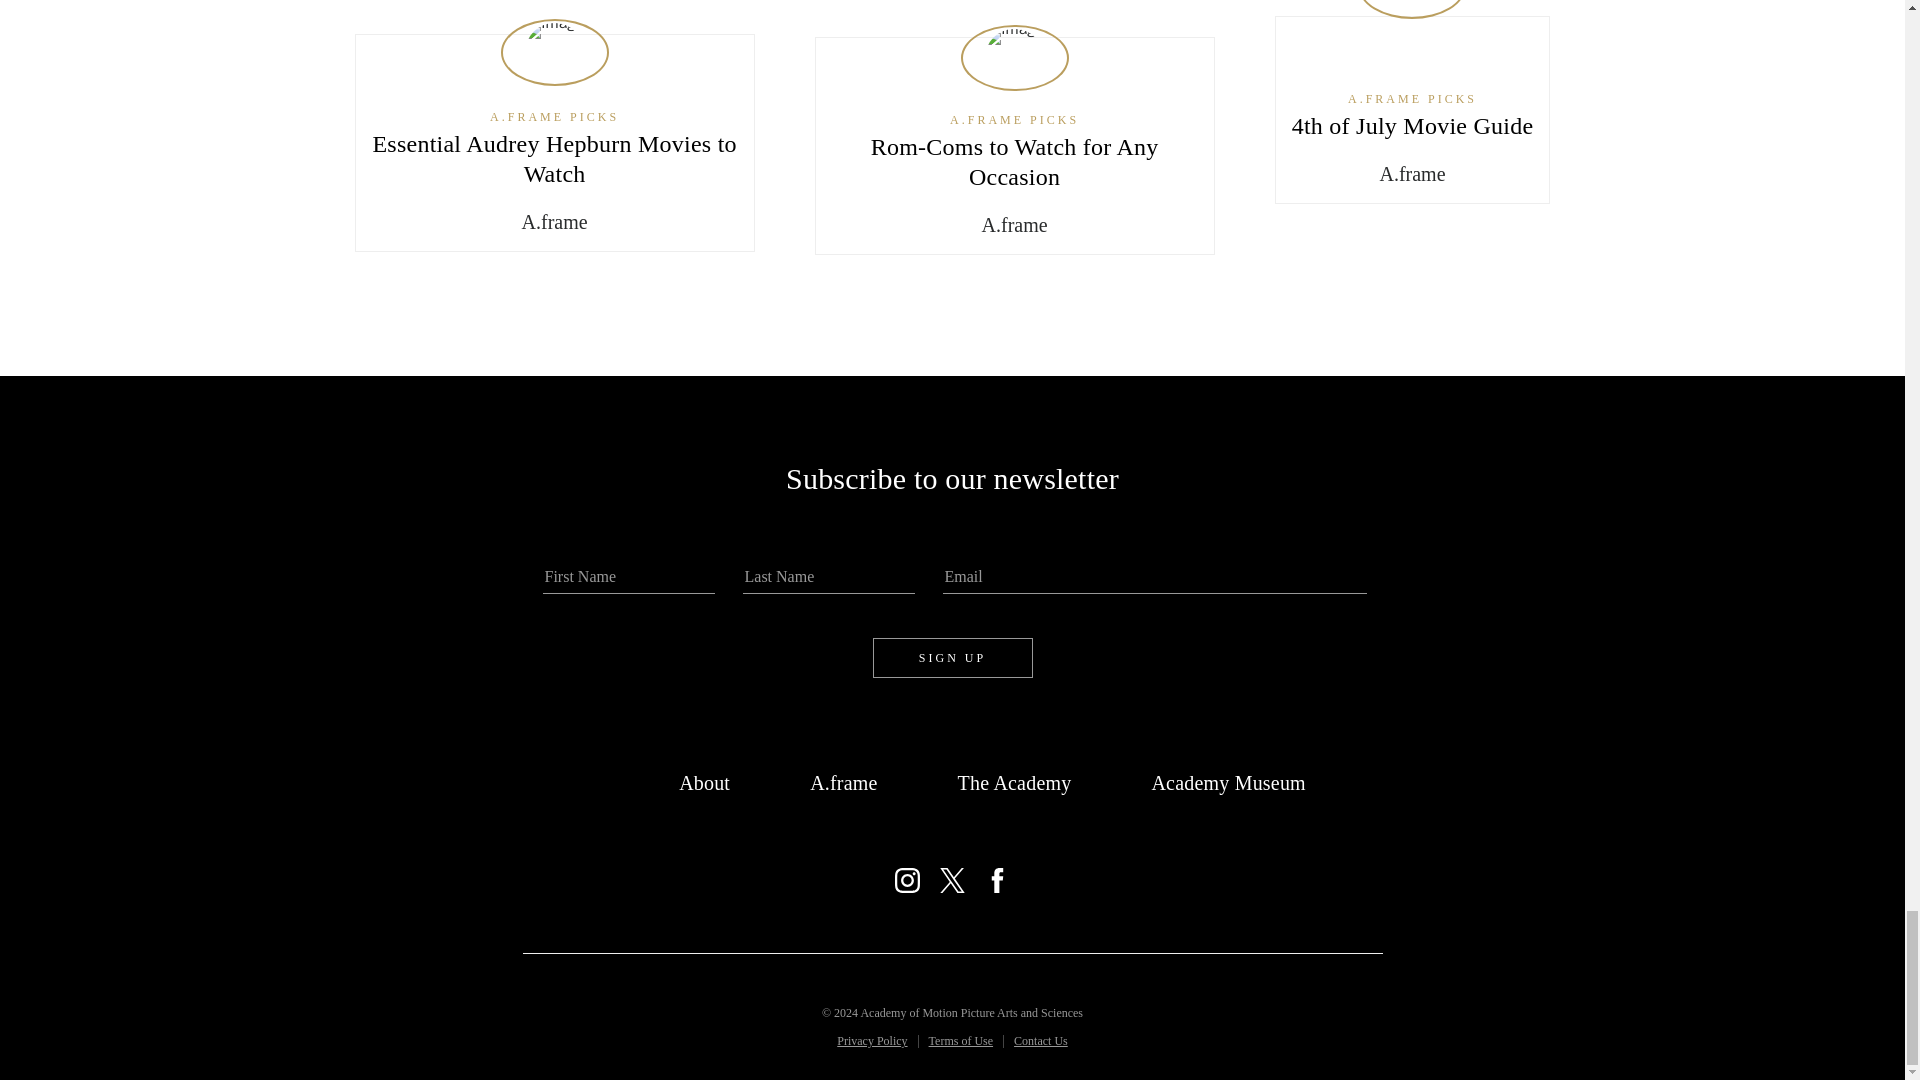  Describe the element at coordinates (554, 158) in the screenshot. I see `Essential Audrey Hepburn Movies to Watch` at that location.